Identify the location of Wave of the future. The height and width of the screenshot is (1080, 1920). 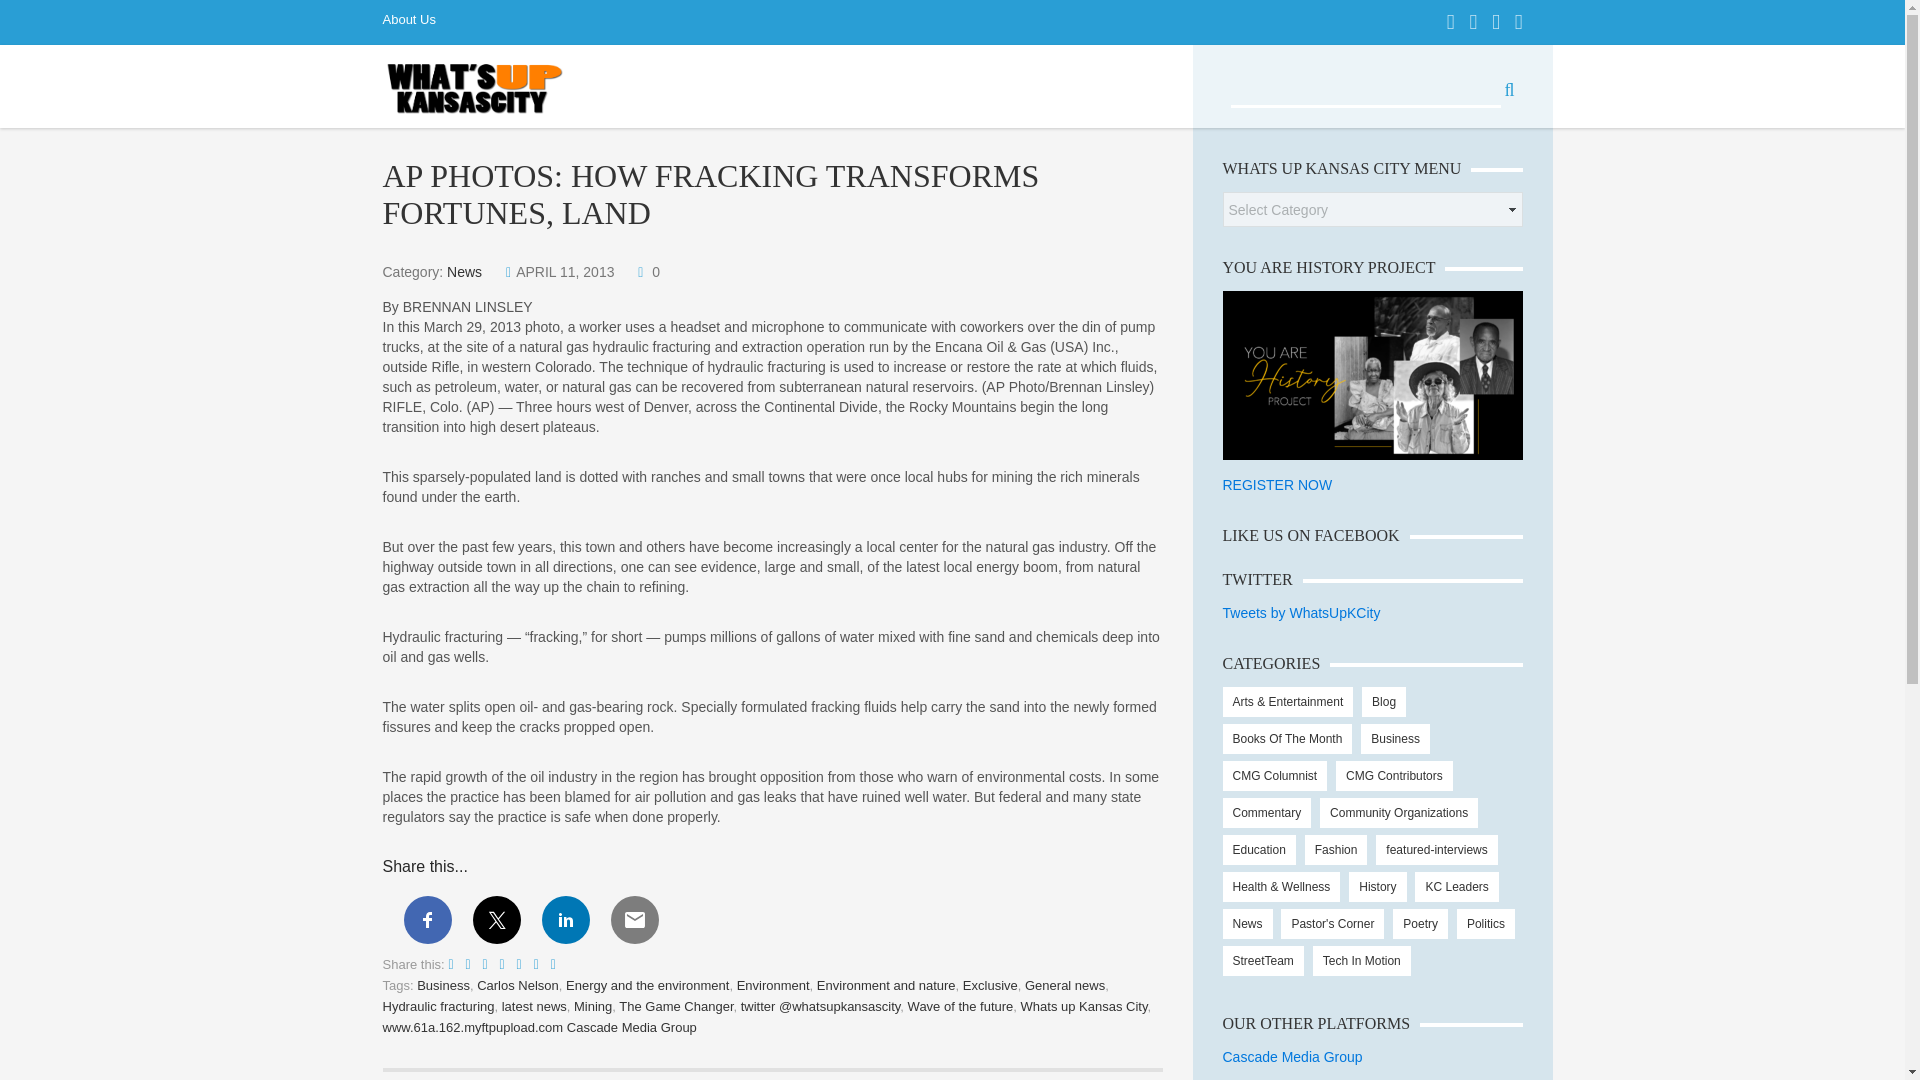
(960, 1006).